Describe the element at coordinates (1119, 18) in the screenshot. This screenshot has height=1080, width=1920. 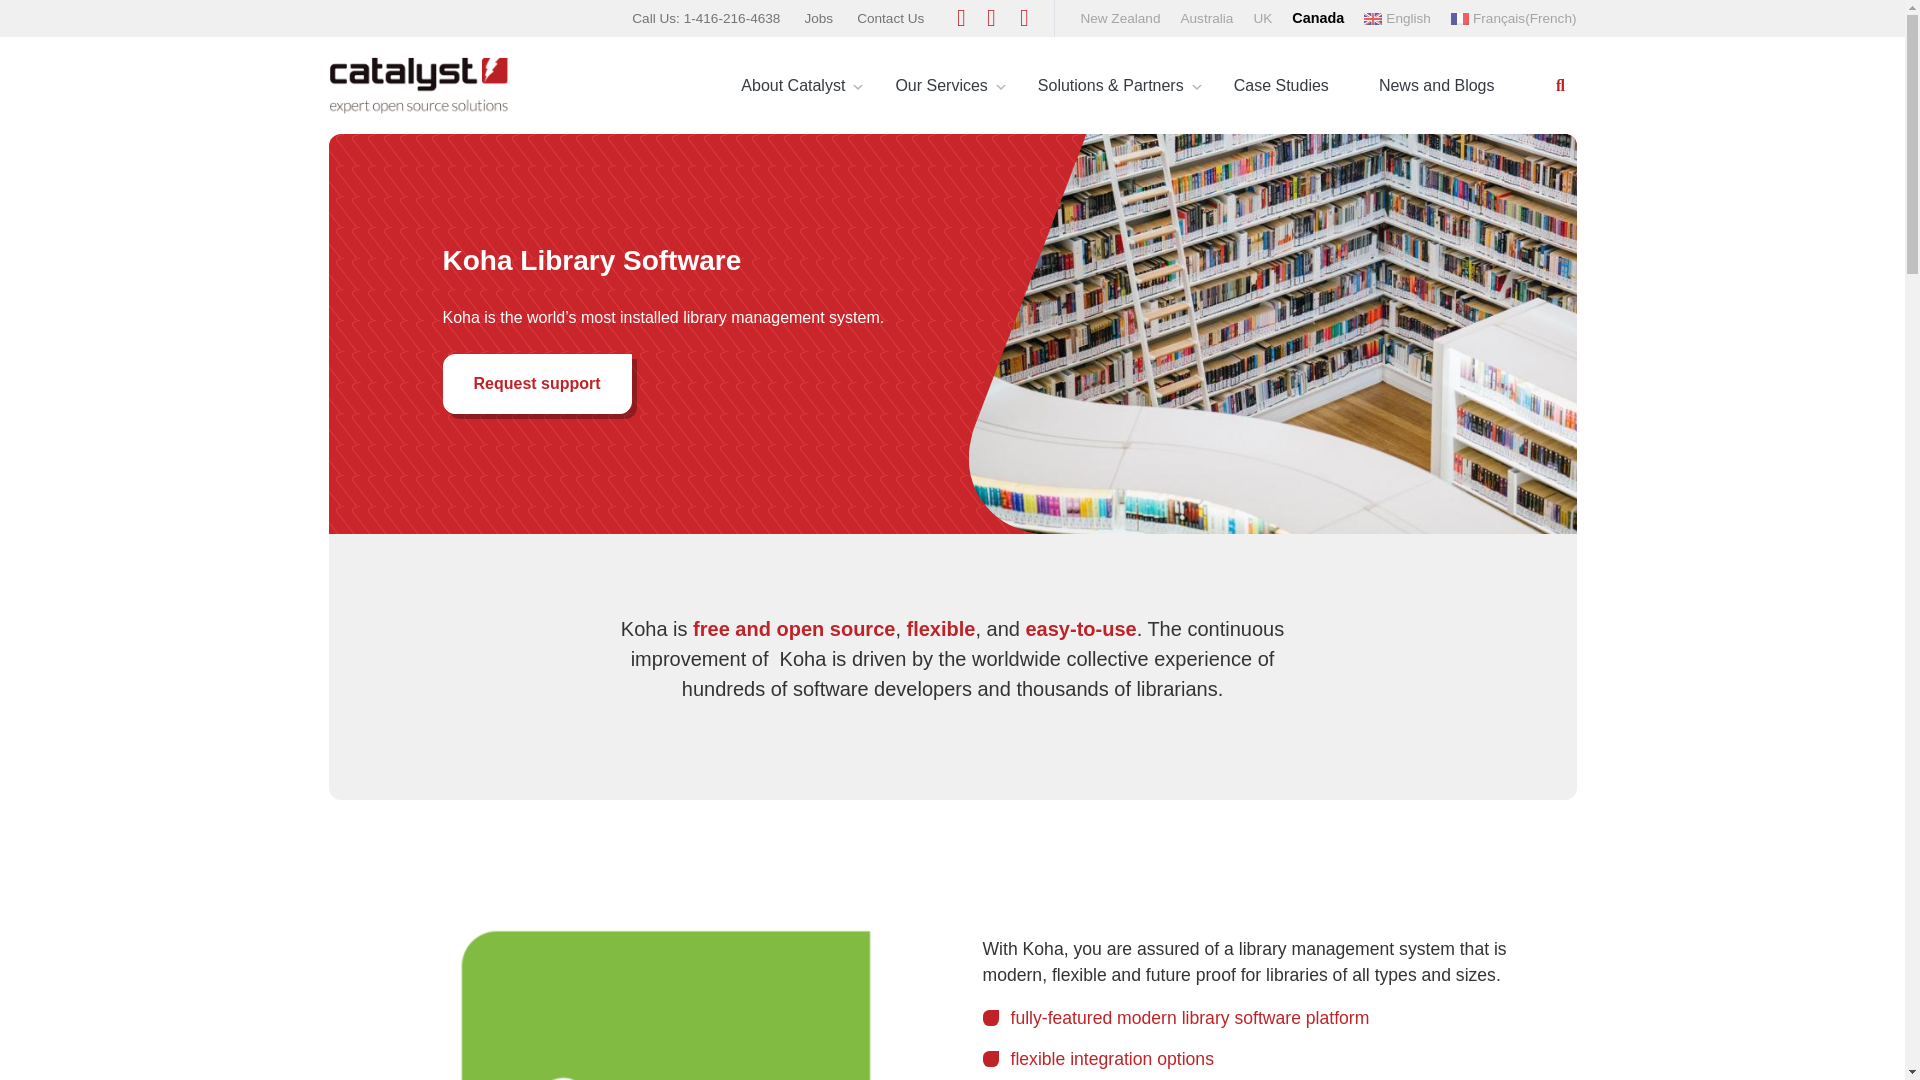
I see `New Zealand` at that location.